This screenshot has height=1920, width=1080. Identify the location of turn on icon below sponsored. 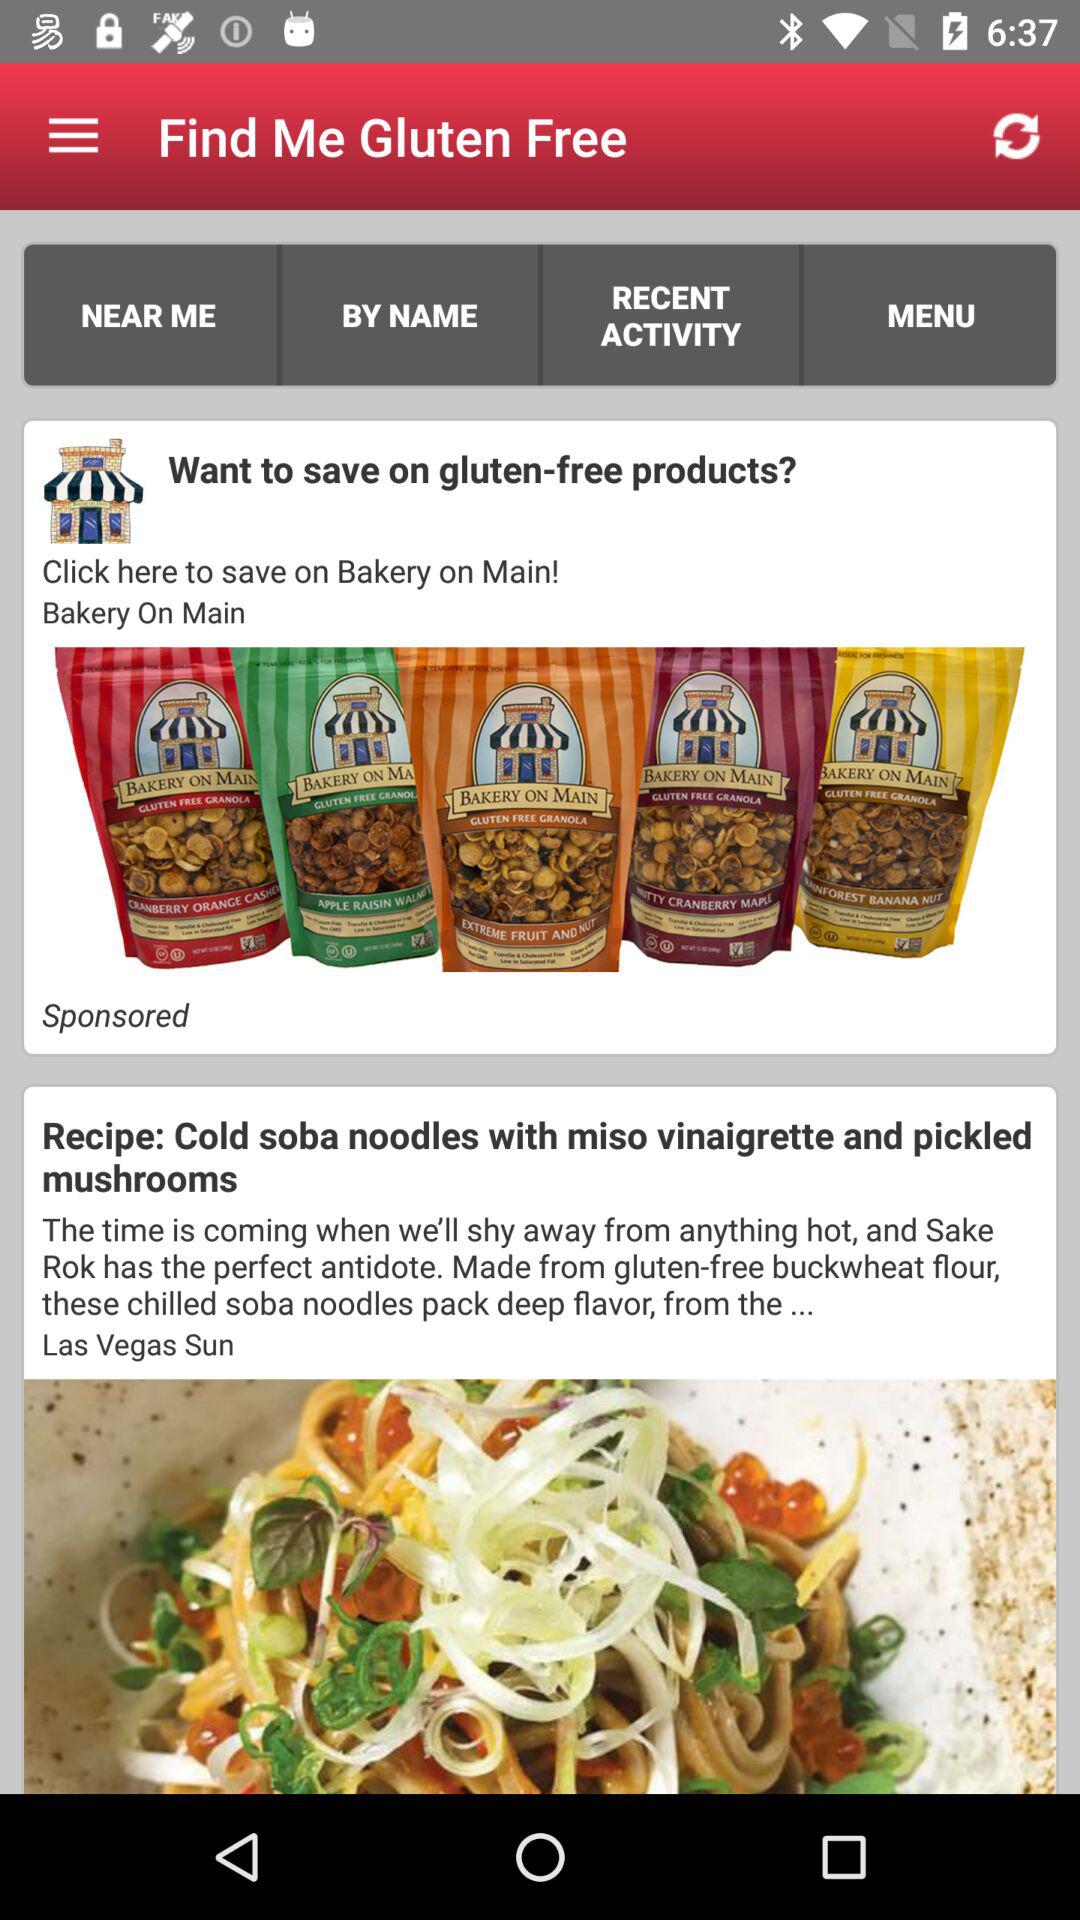
(540, 1156).